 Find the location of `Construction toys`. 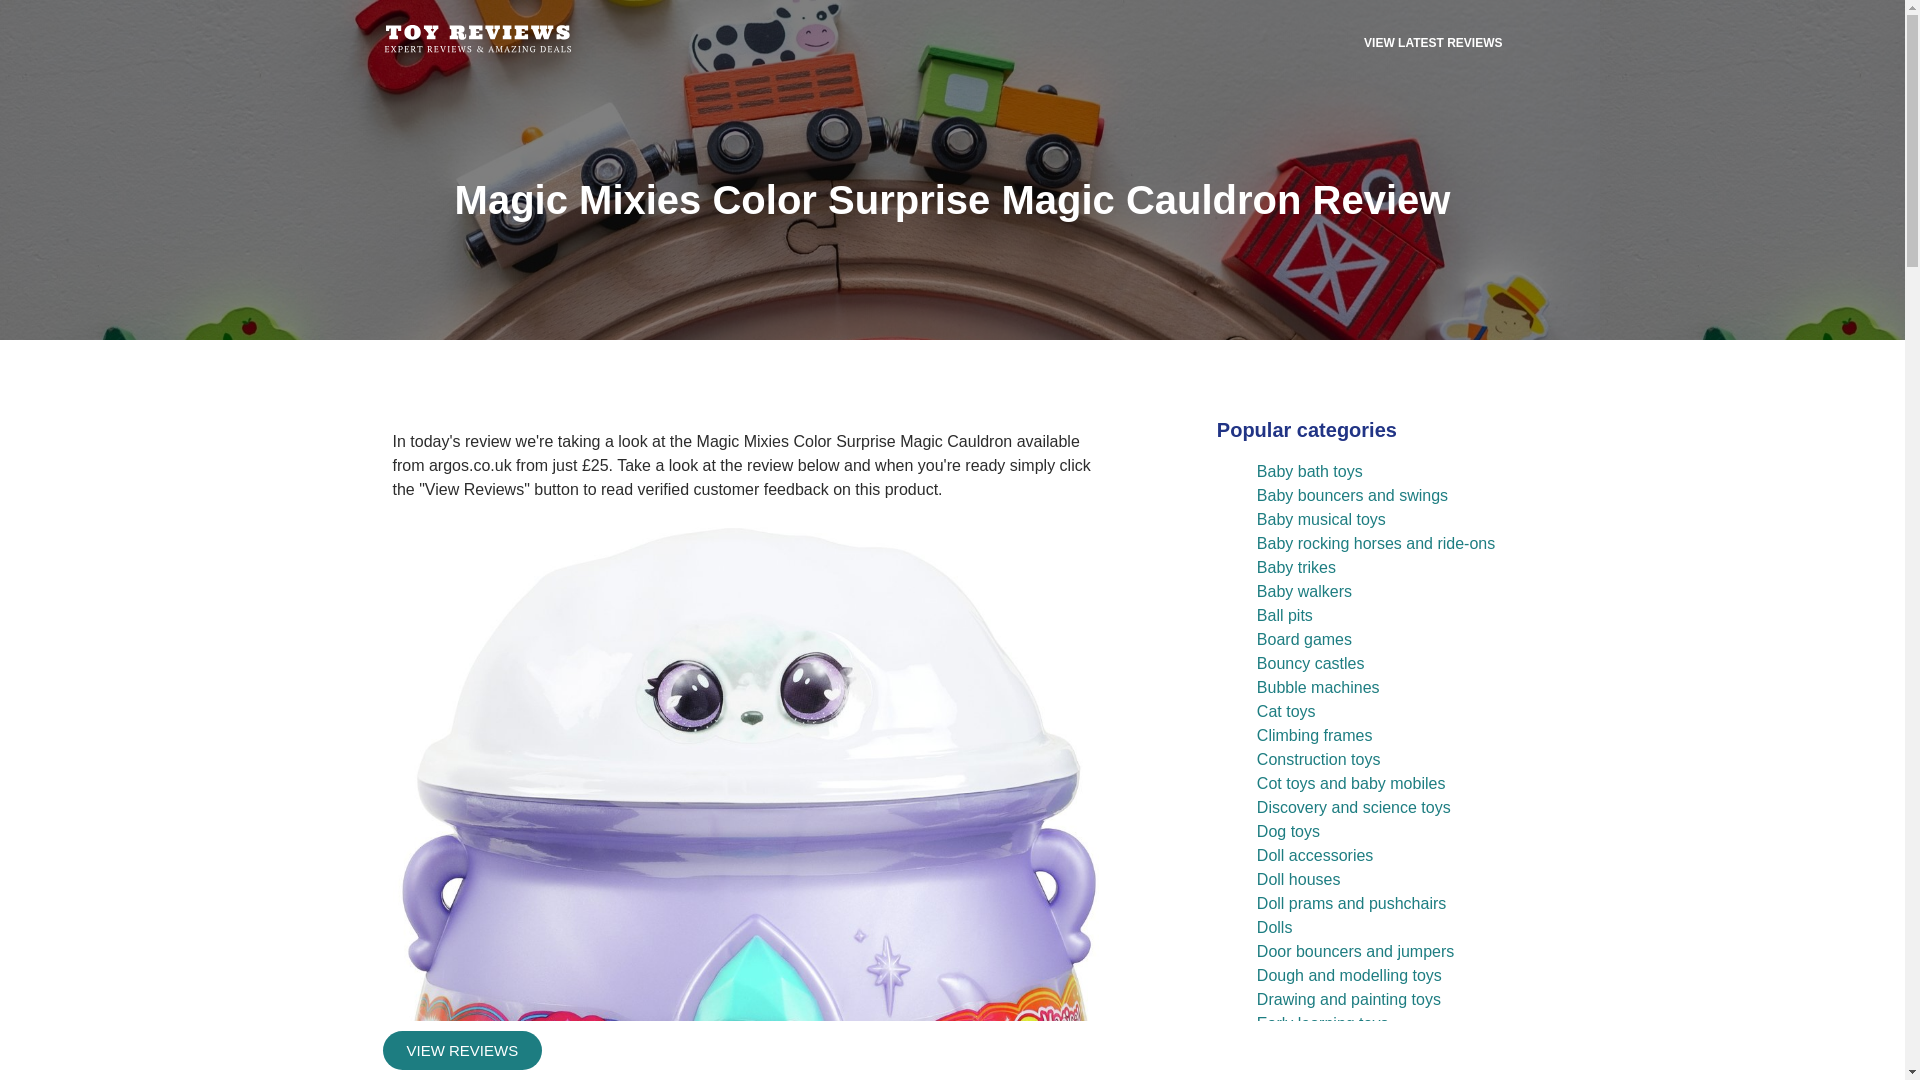

Construction toys is located at coordinates (1318, 758).